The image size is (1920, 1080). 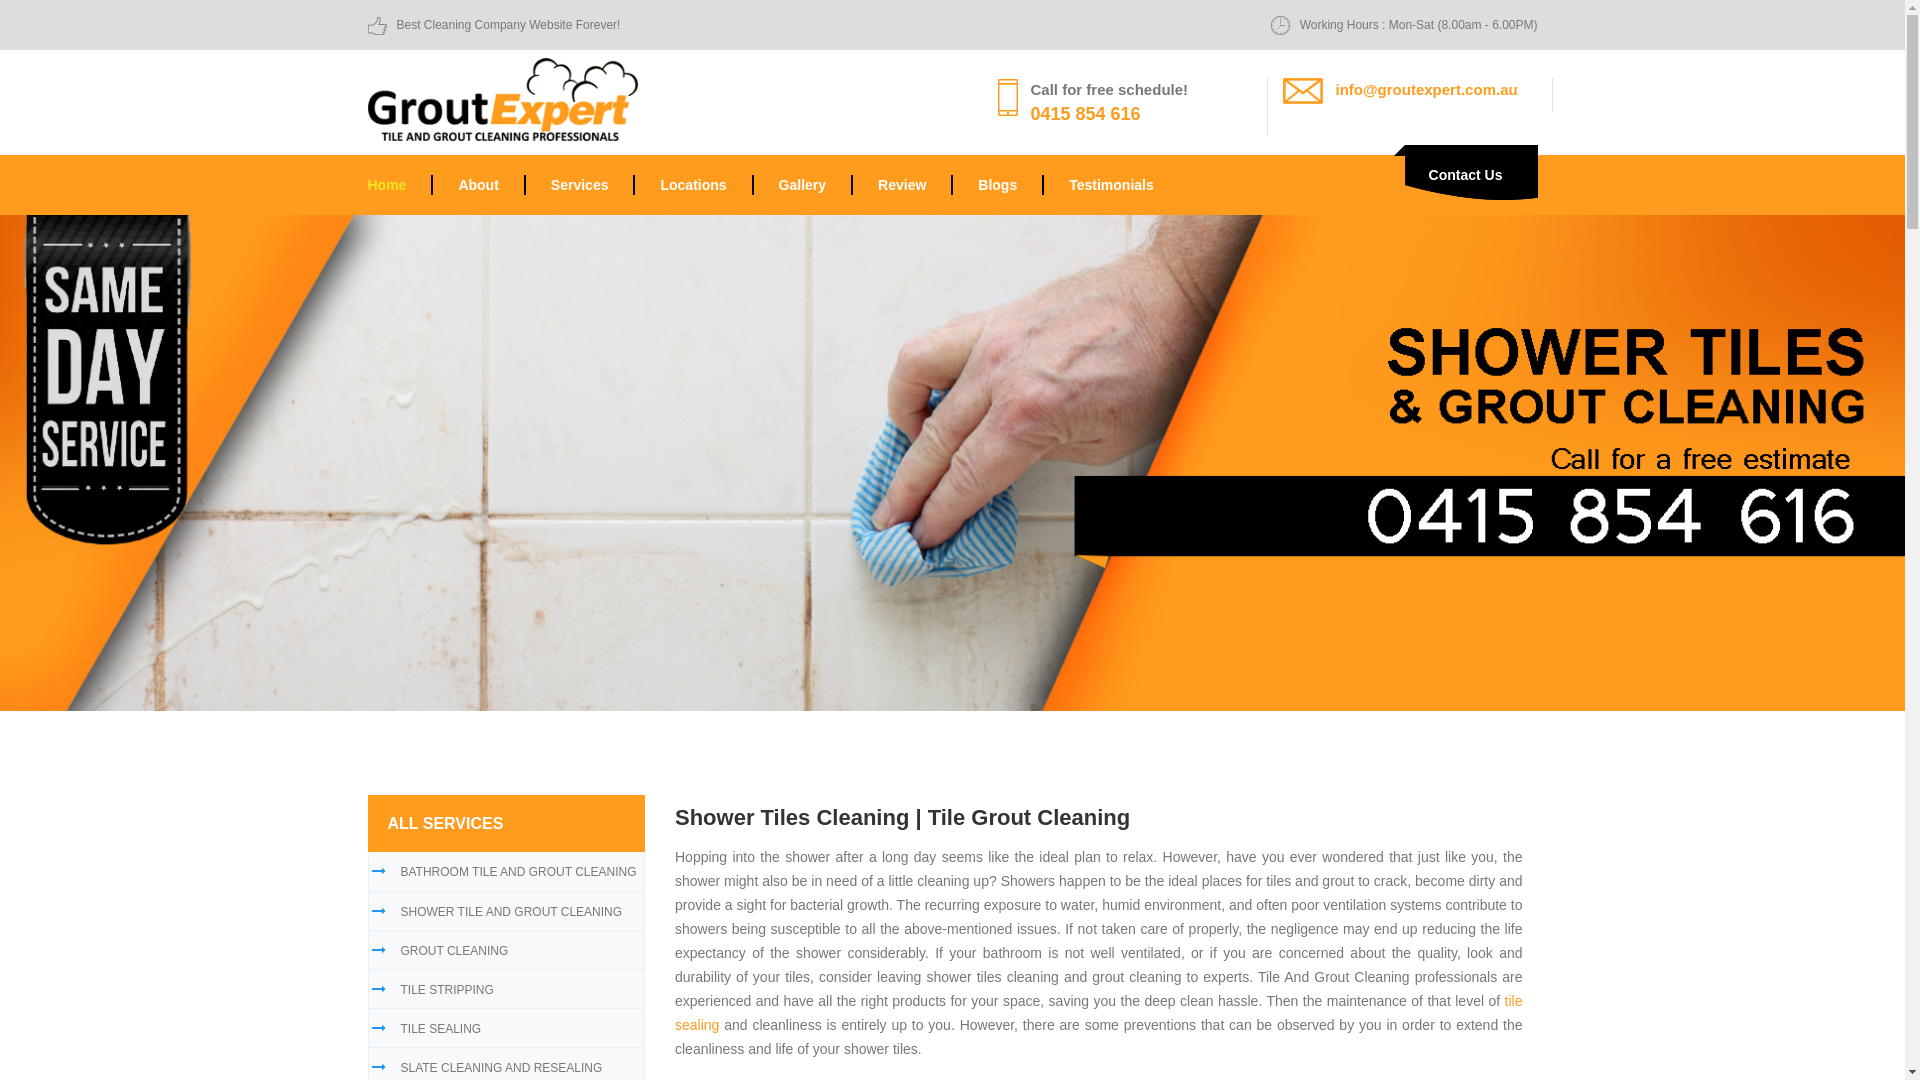 What do you see at coordinates (802, 185) in the screenshot?
I see `Gallery` at bounding box center [802, 185].